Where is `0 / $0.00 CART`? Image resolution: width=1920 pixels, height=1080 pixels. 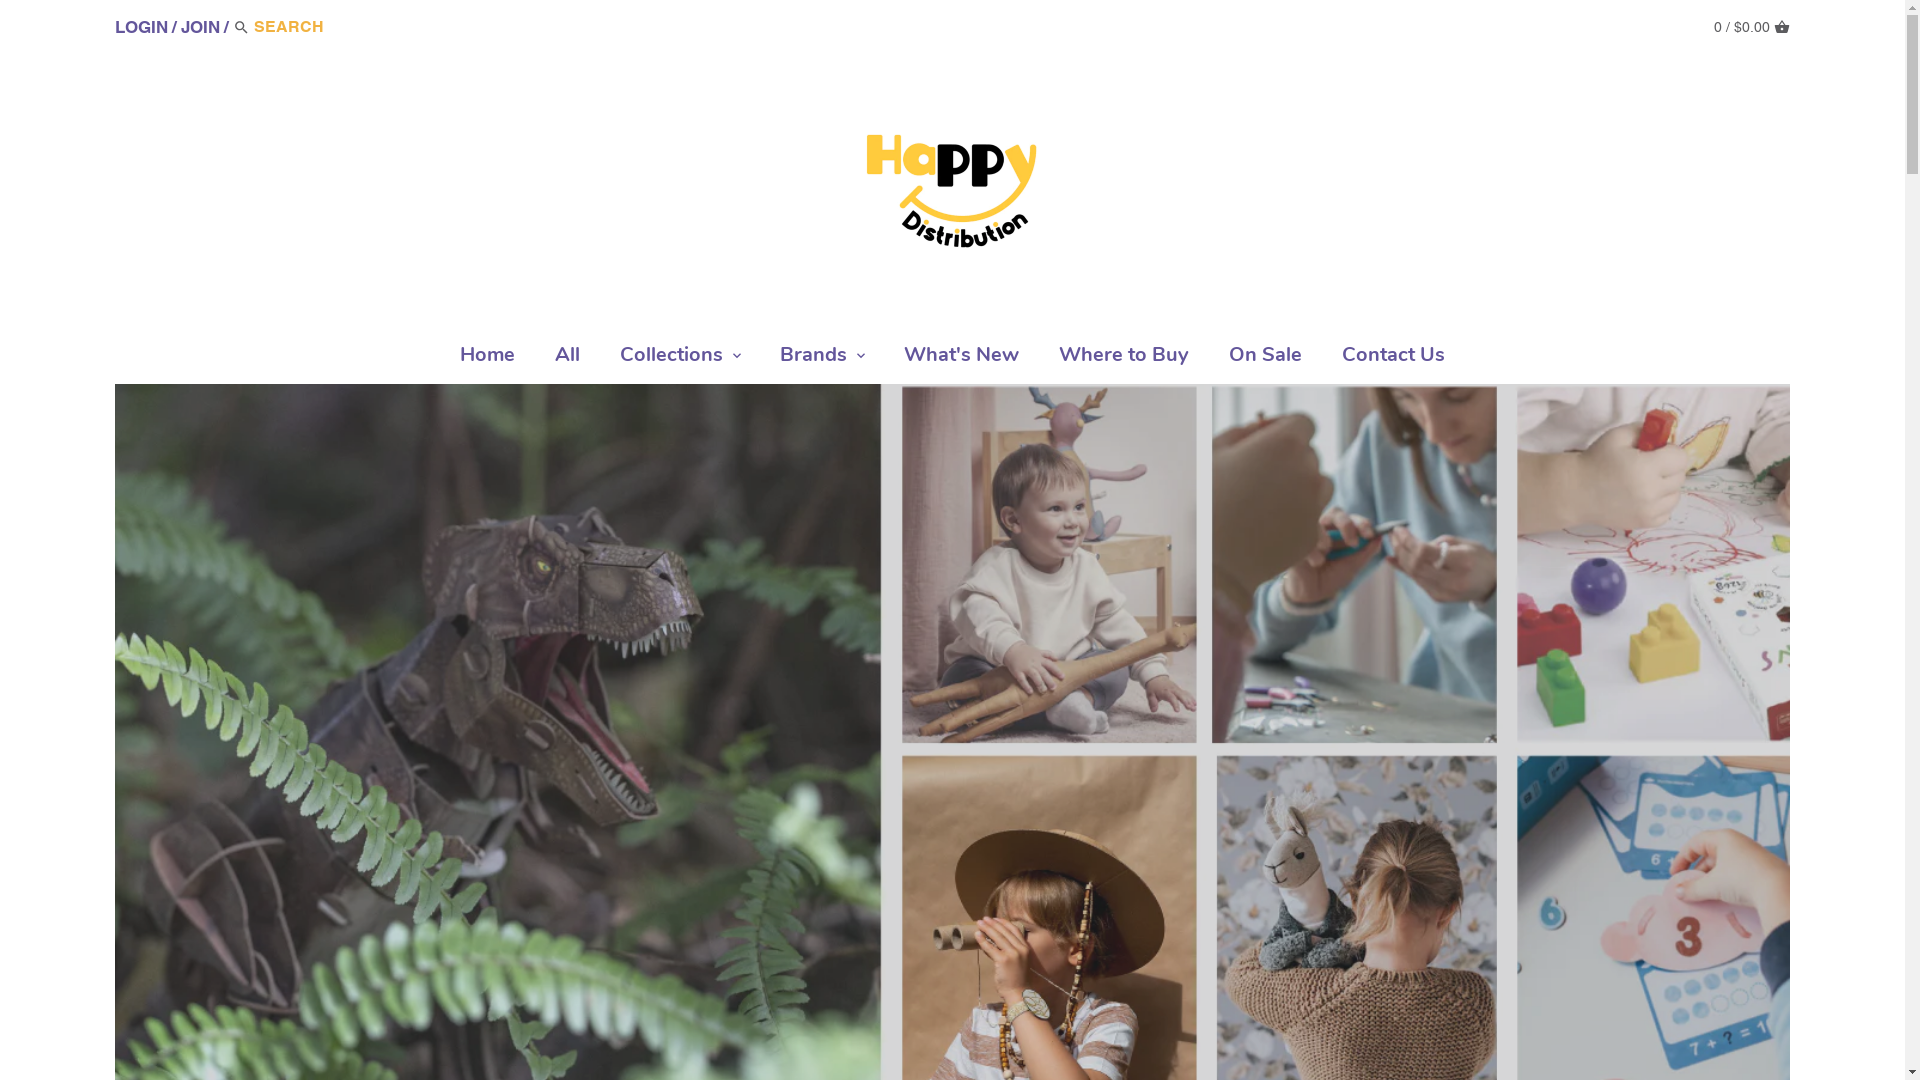
0 / $0.00 CART is located at coordinates (1752, 26).